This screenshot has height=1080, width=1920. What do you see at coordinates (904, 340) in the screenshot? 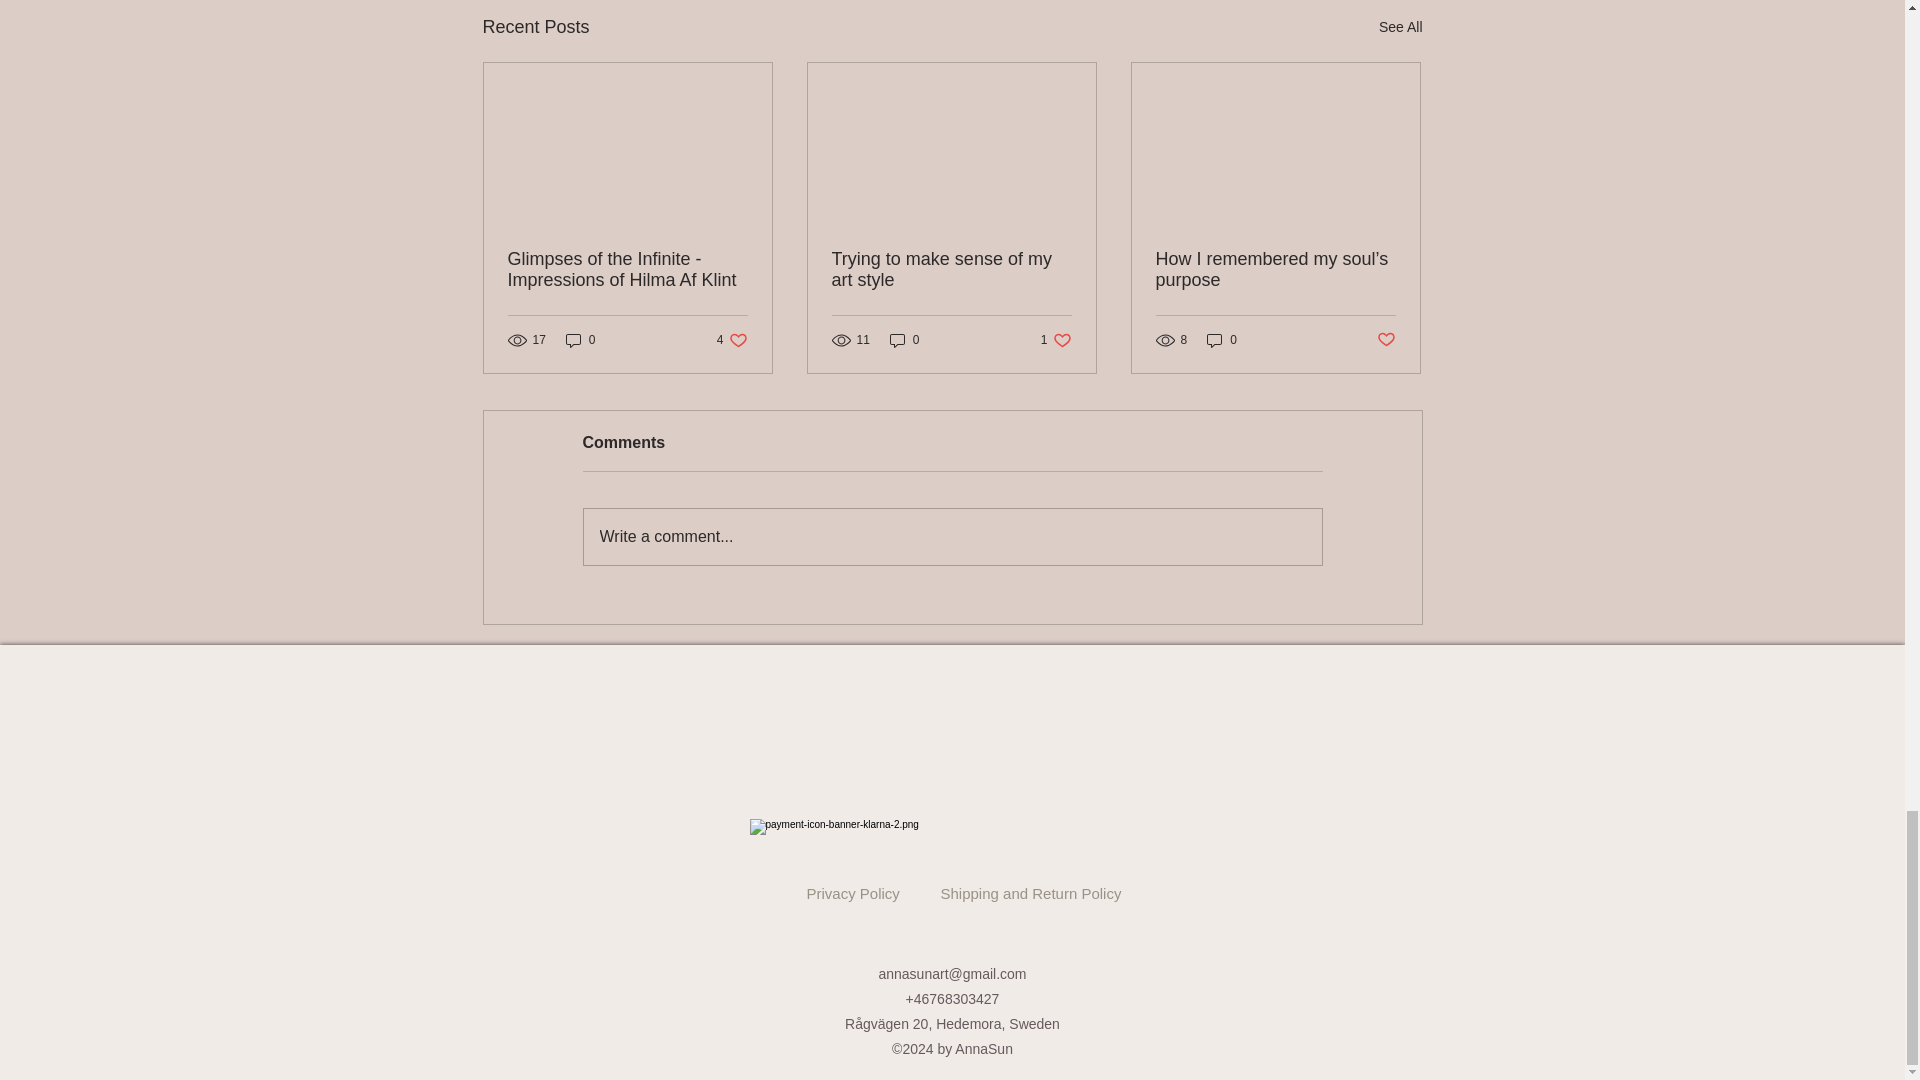
I see `0` at bounding box center [904, 340].